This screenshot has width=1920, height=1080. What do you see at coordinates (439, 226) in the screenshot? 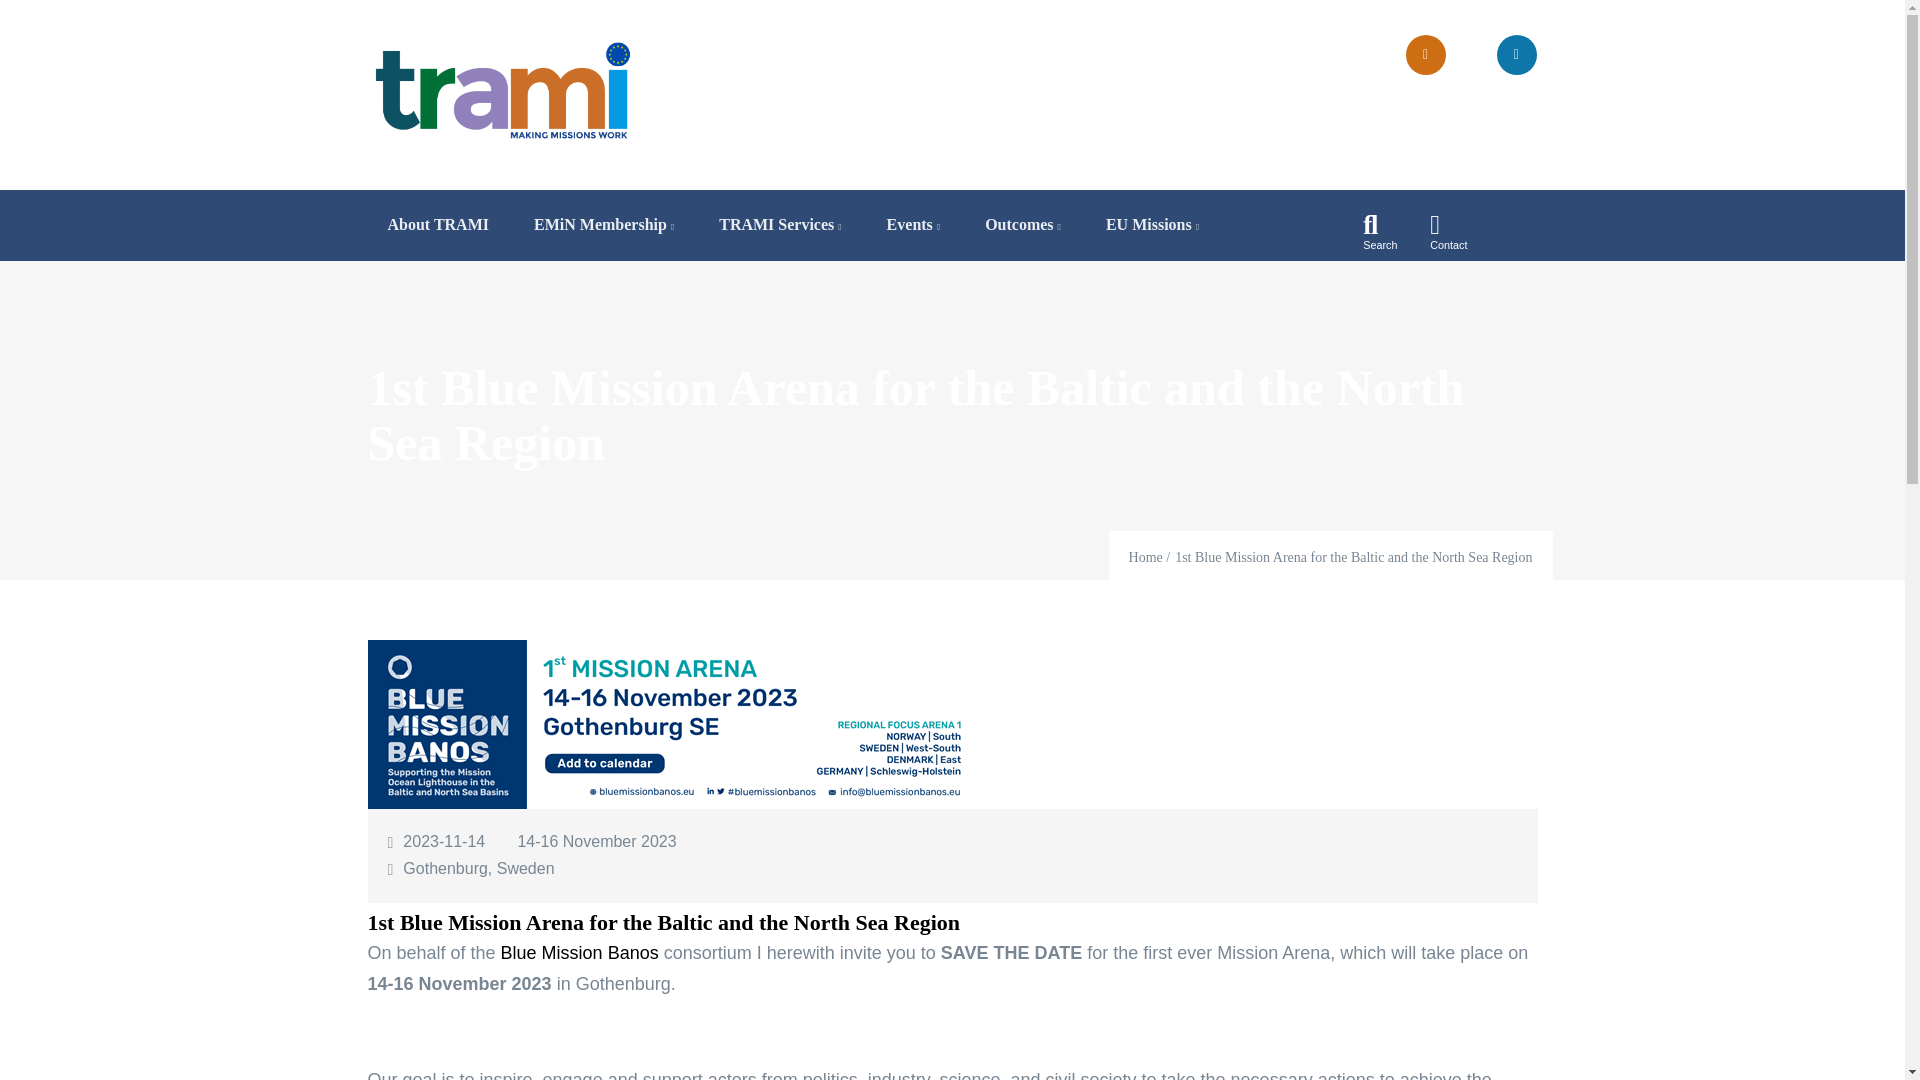
I see `About TRAMI` at bounding box center [439, 226].